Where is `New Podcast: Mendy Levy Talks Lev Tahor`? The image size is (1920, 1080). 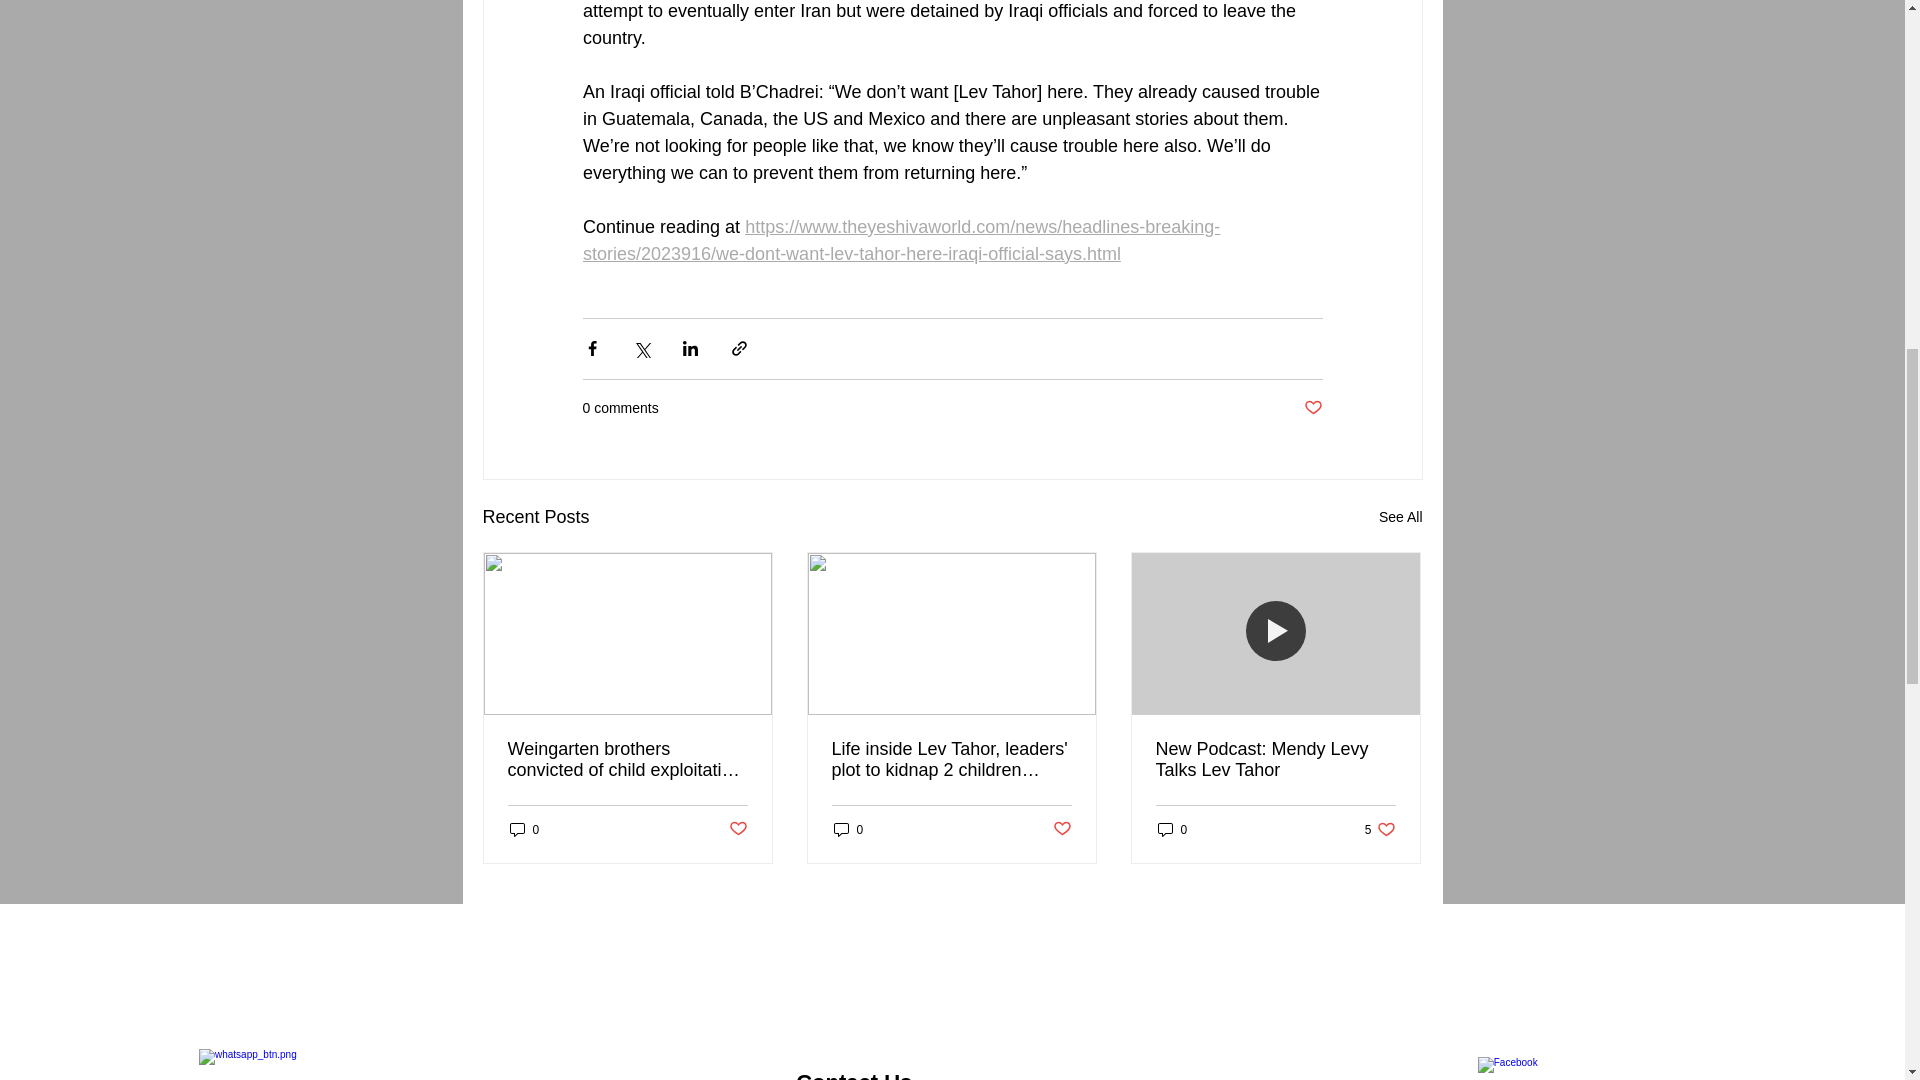
New Podcast: Mendy Levy Talks Lev Tahor is located at coordinates (1275, 759).